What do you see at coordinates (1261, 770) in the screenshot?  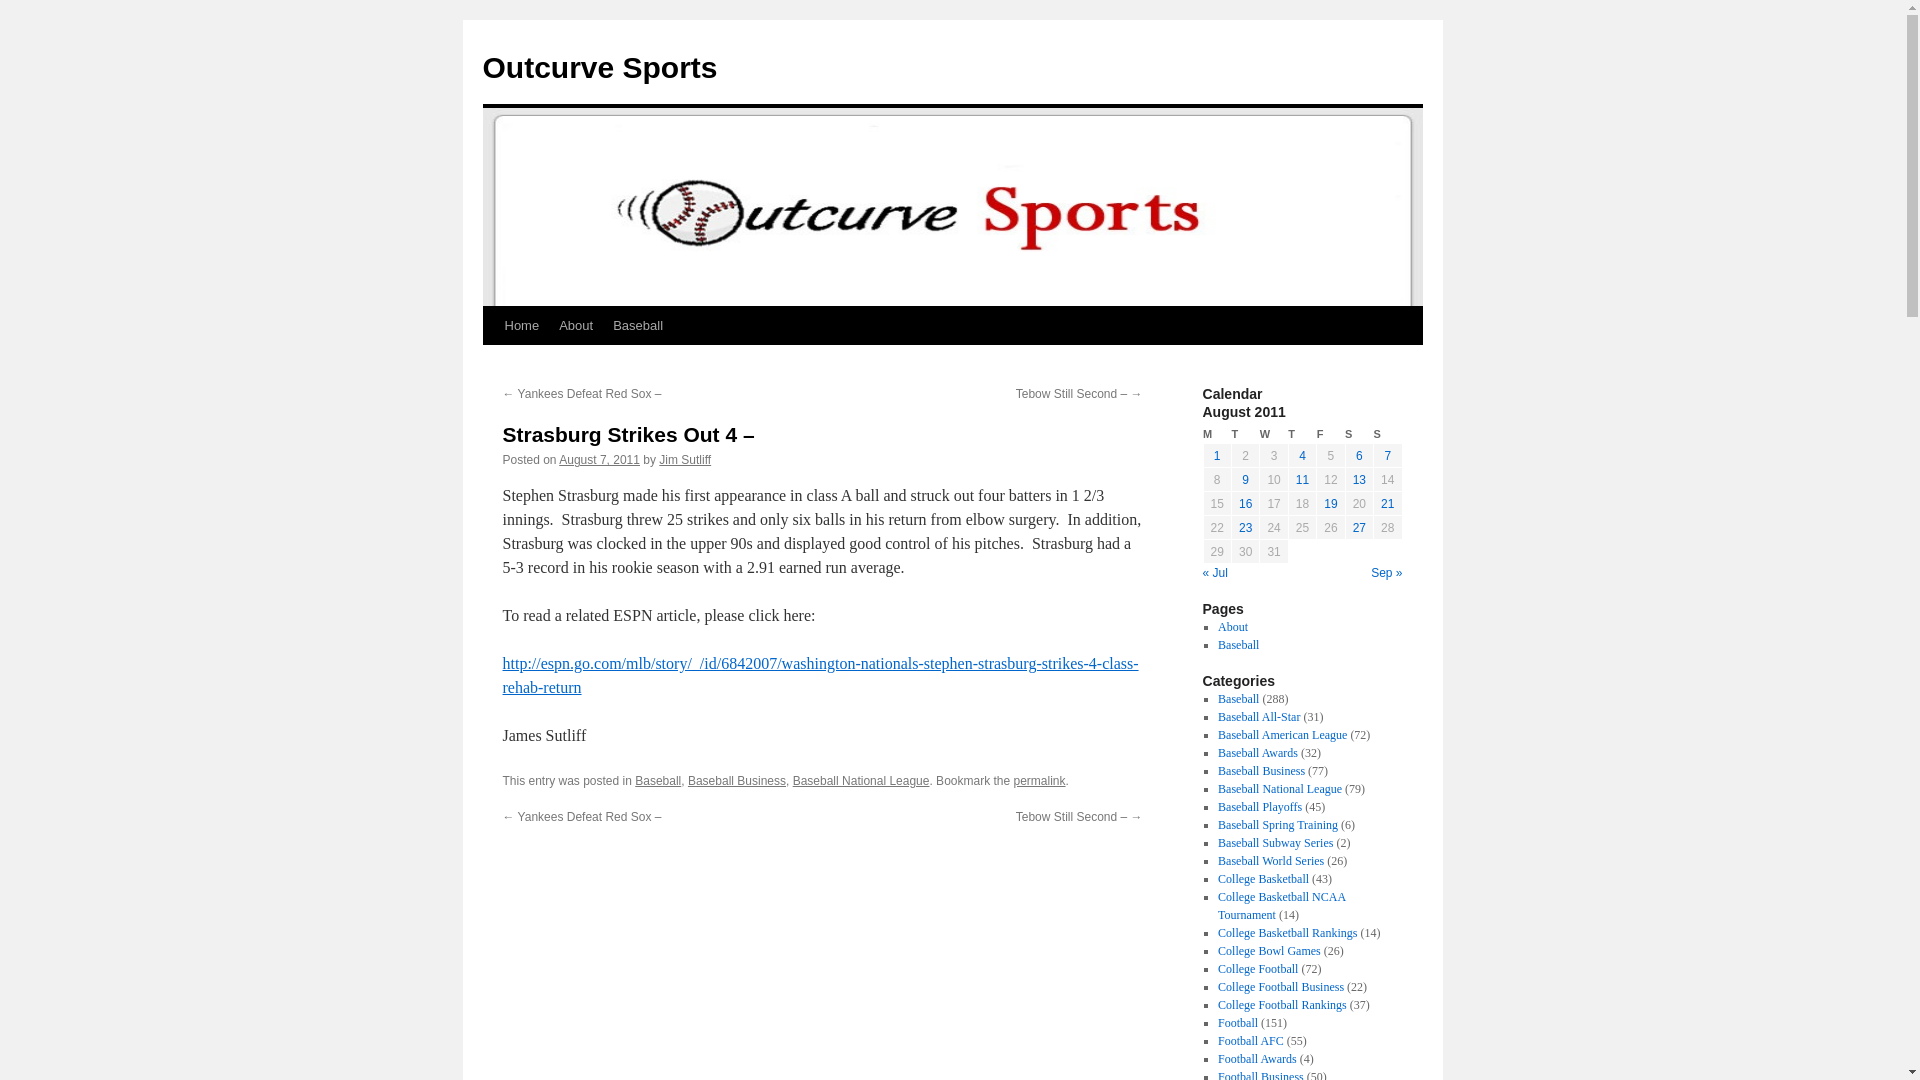 I see `Baseball Business` at bounding box center [1261, 770].